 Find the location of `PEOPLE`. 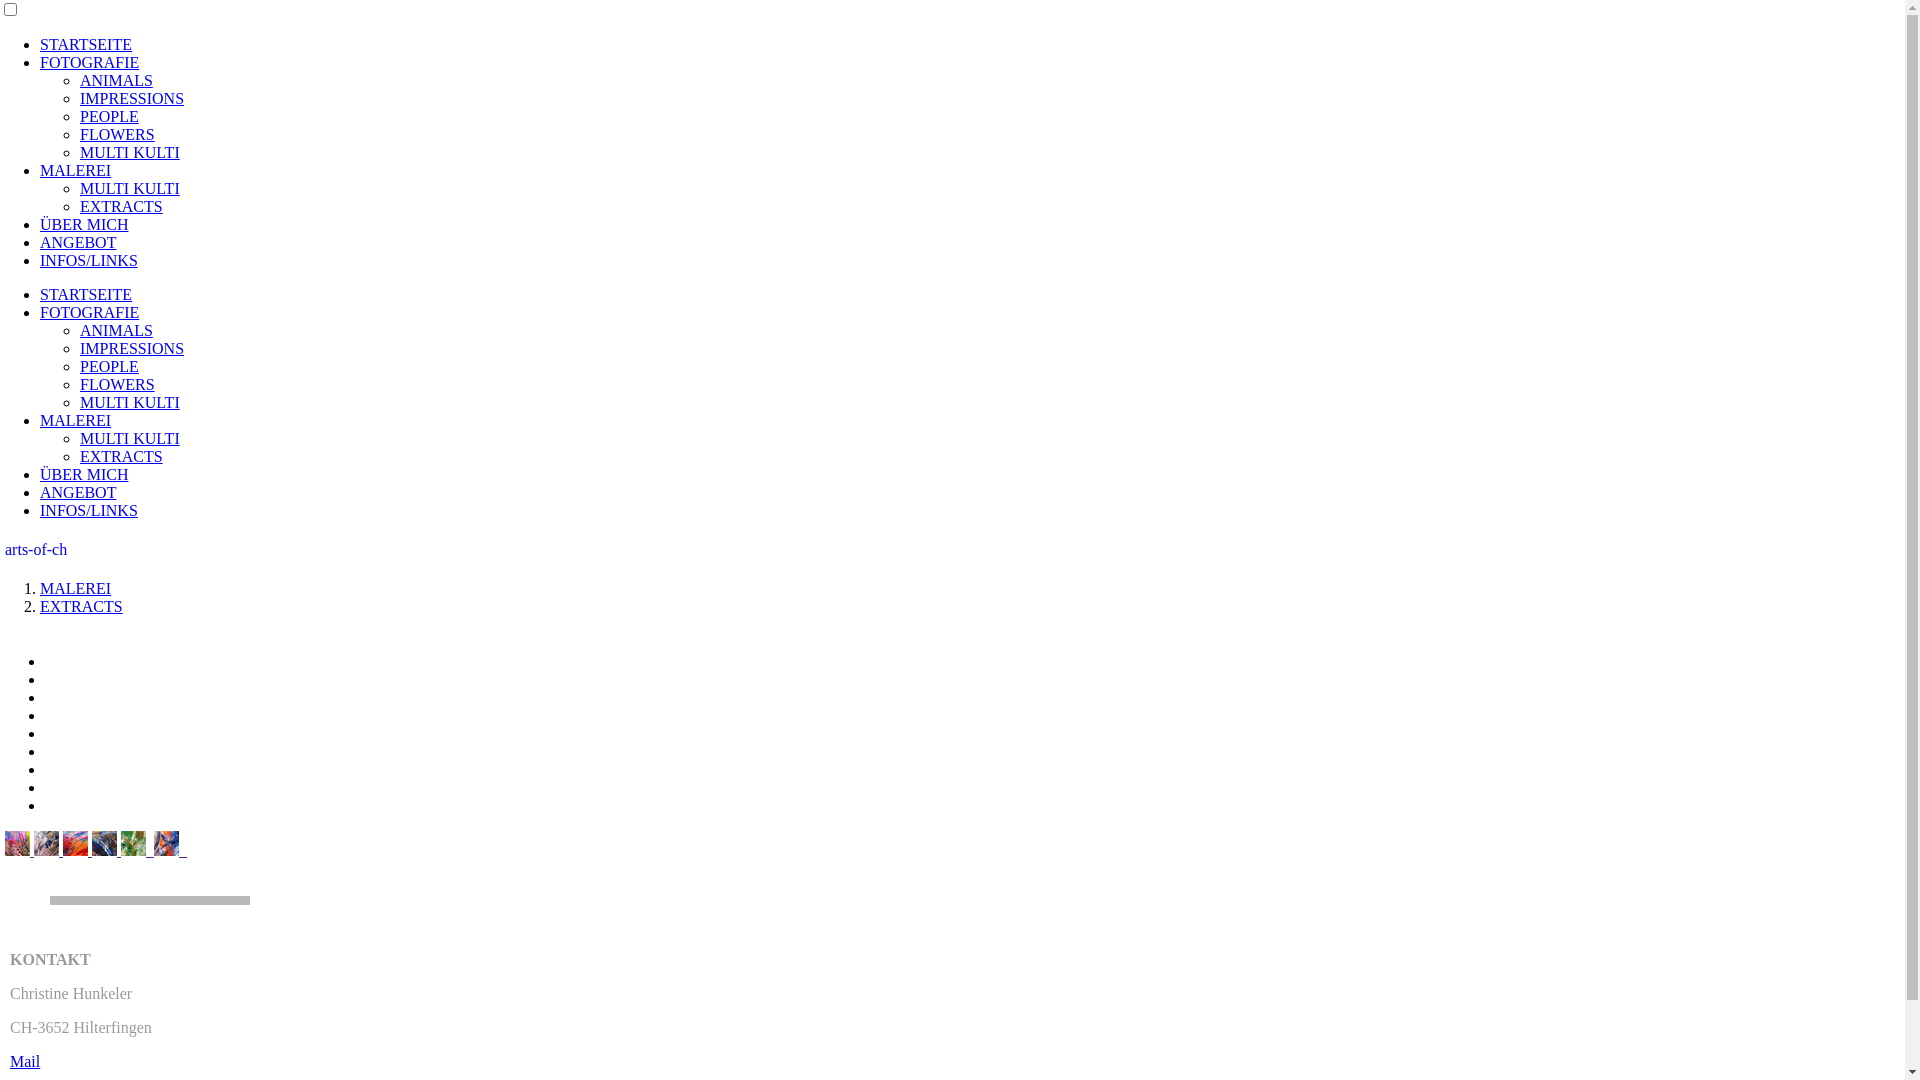

PEOPLE is located at coordinates (110, 116).